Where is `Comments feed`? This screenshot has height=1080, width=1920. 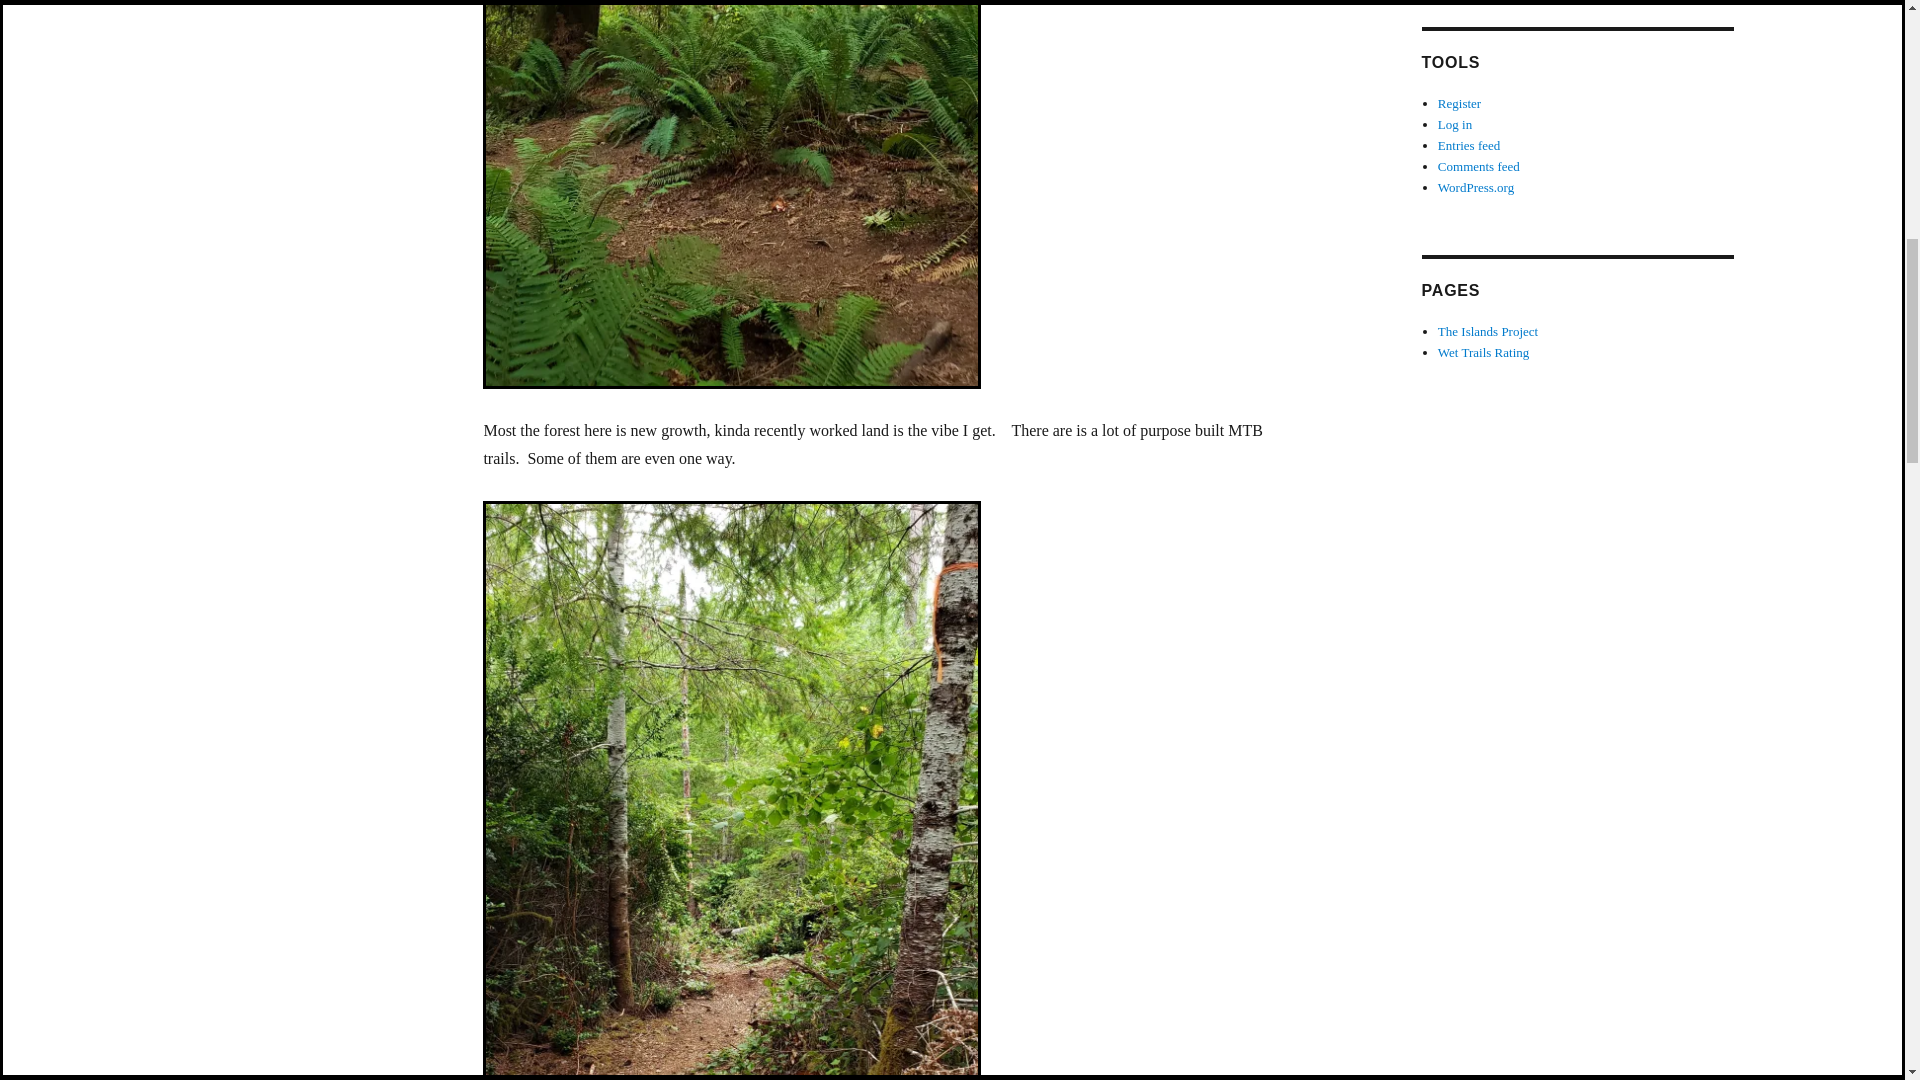
Comments feed is located at coordinates (1479, 166).